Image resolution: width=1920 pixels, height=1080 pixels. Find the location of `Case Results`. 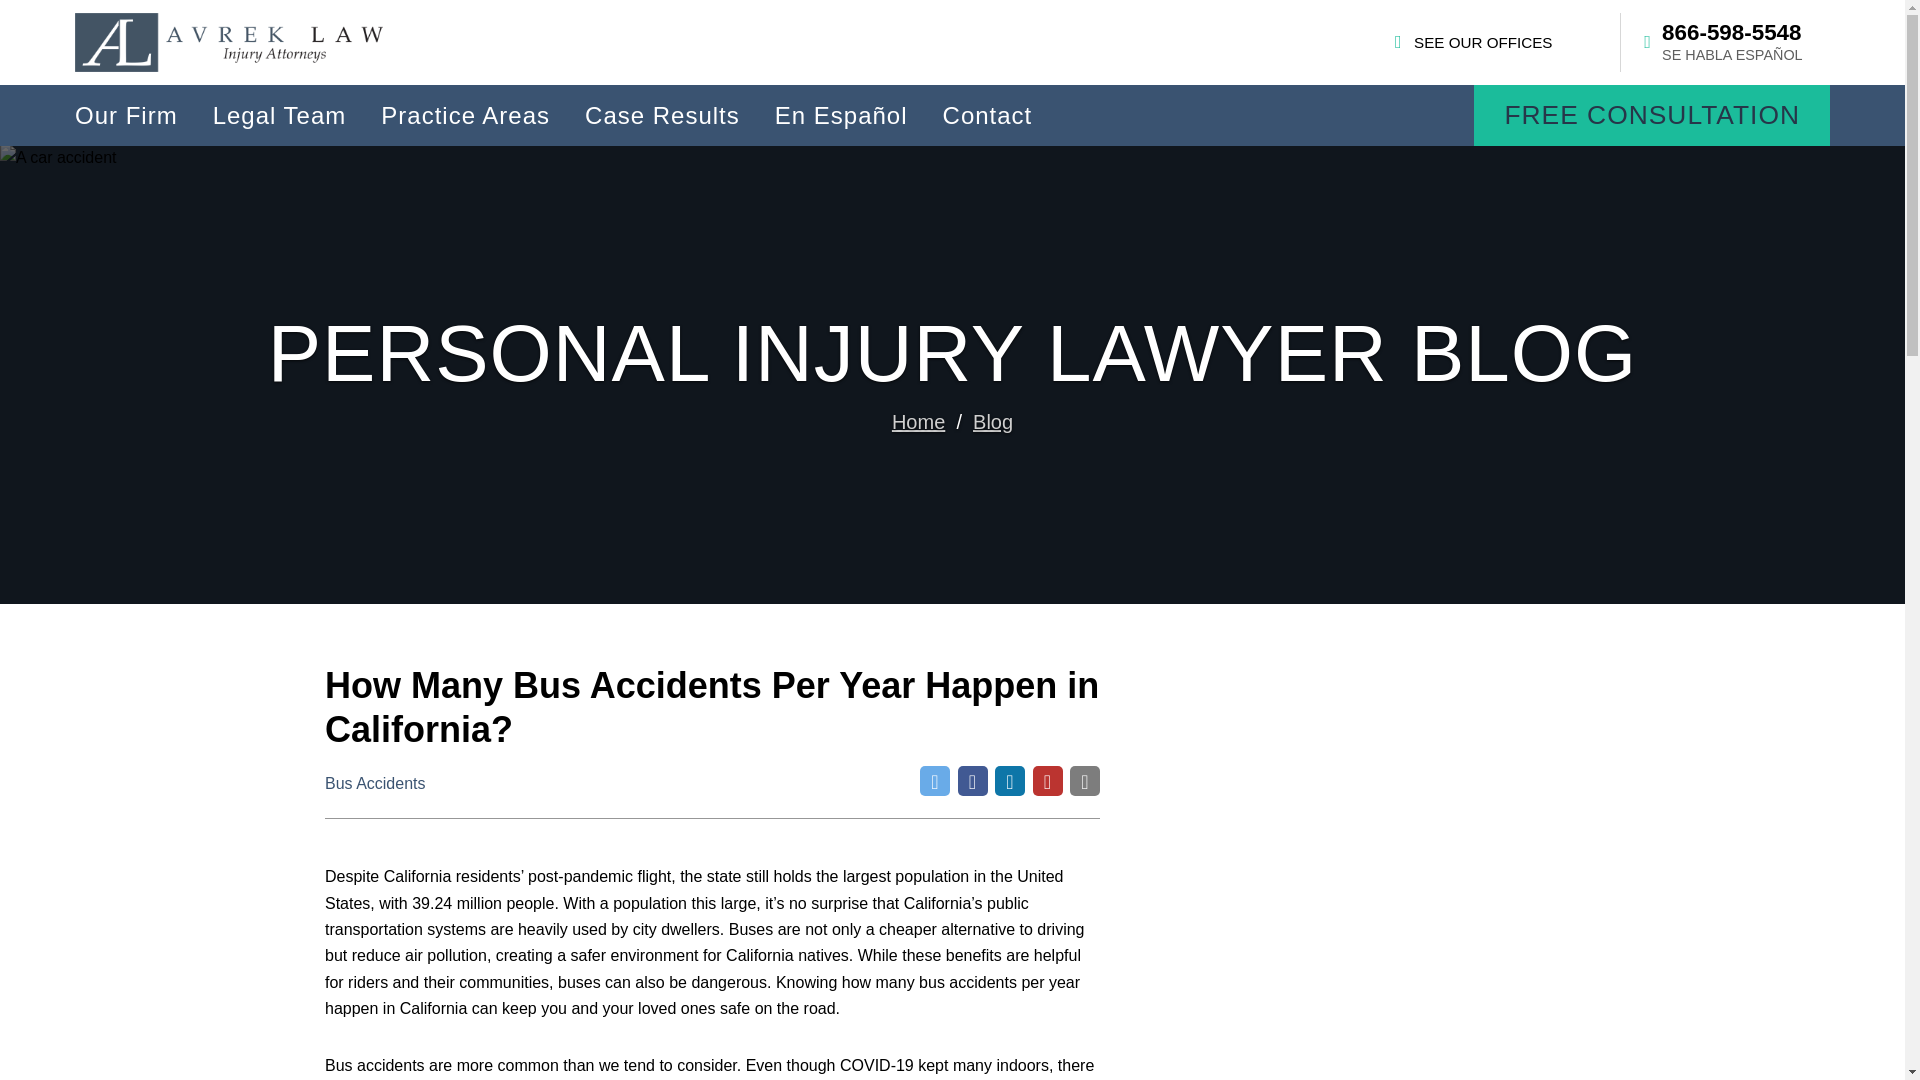

Case Results is located at coordinates (662, 115).